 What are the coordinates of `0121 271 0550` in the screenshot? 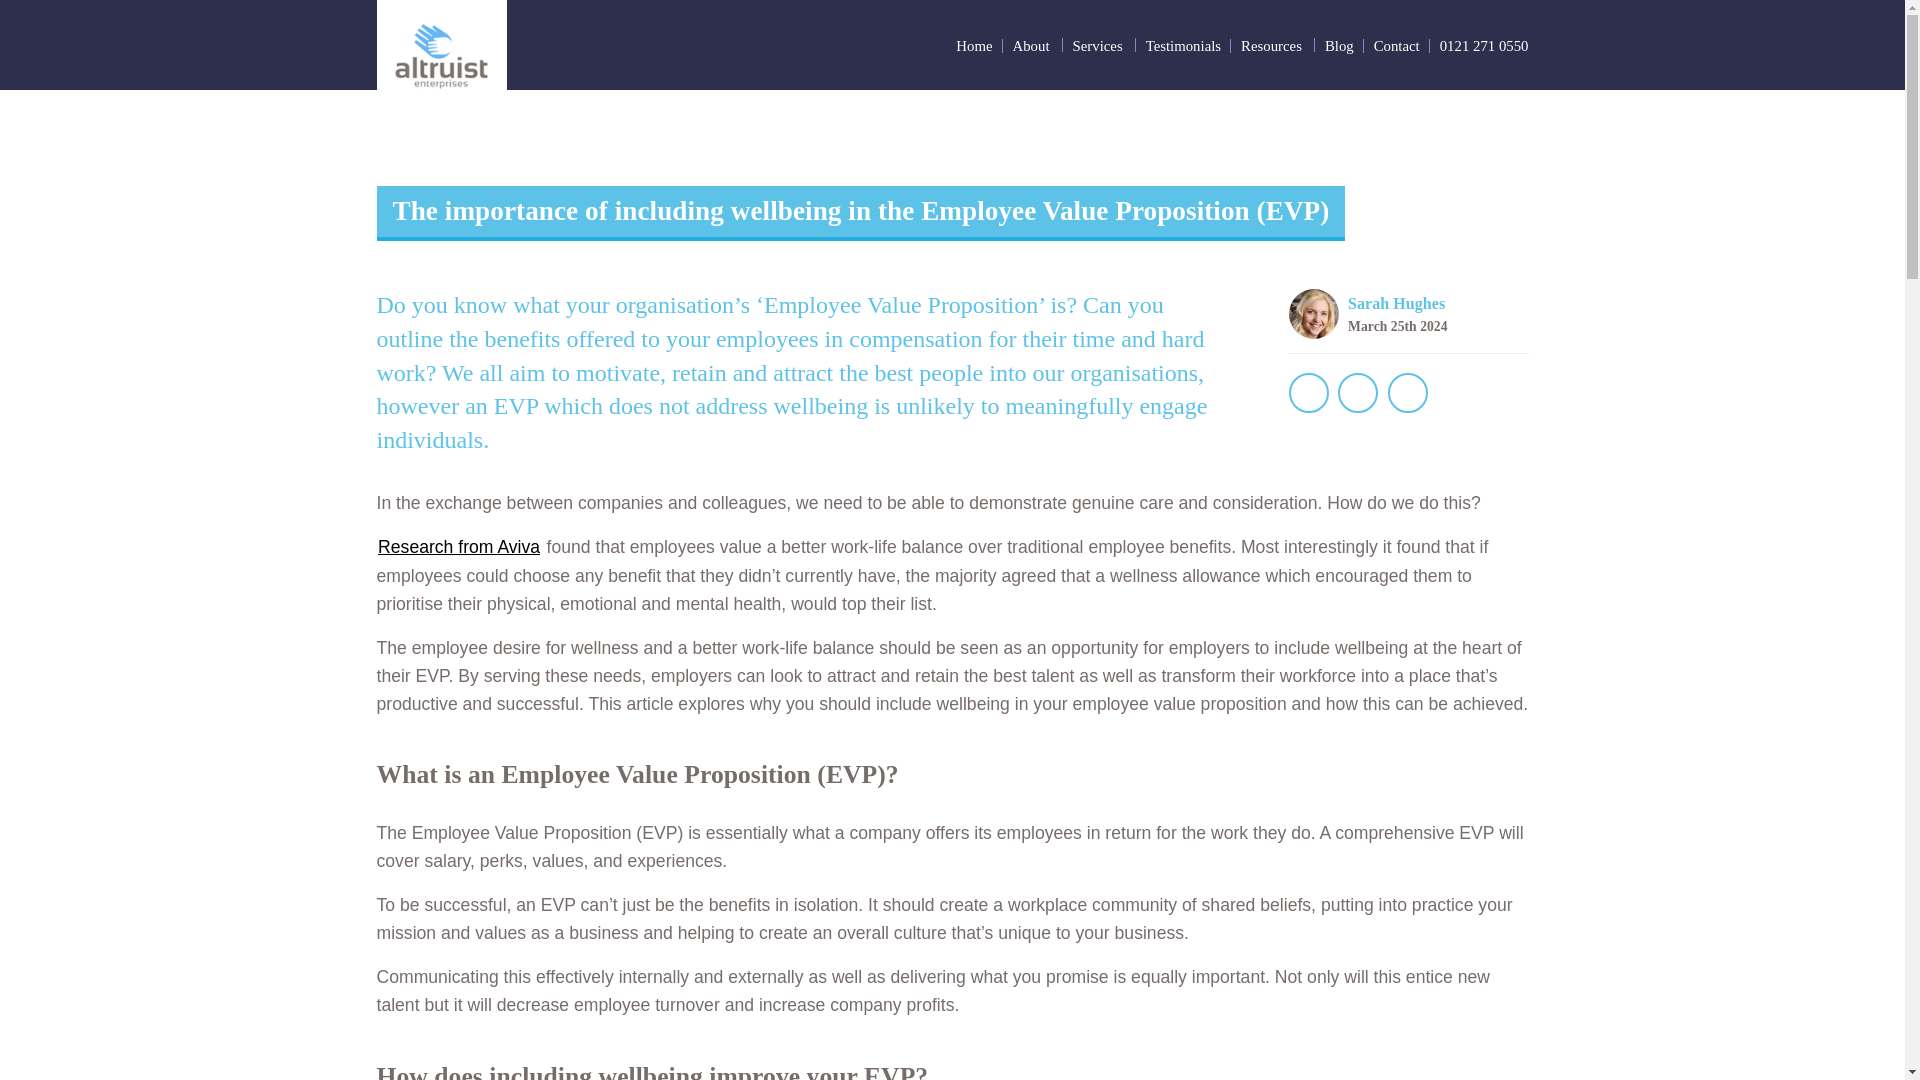 It's located at (1484, 46).